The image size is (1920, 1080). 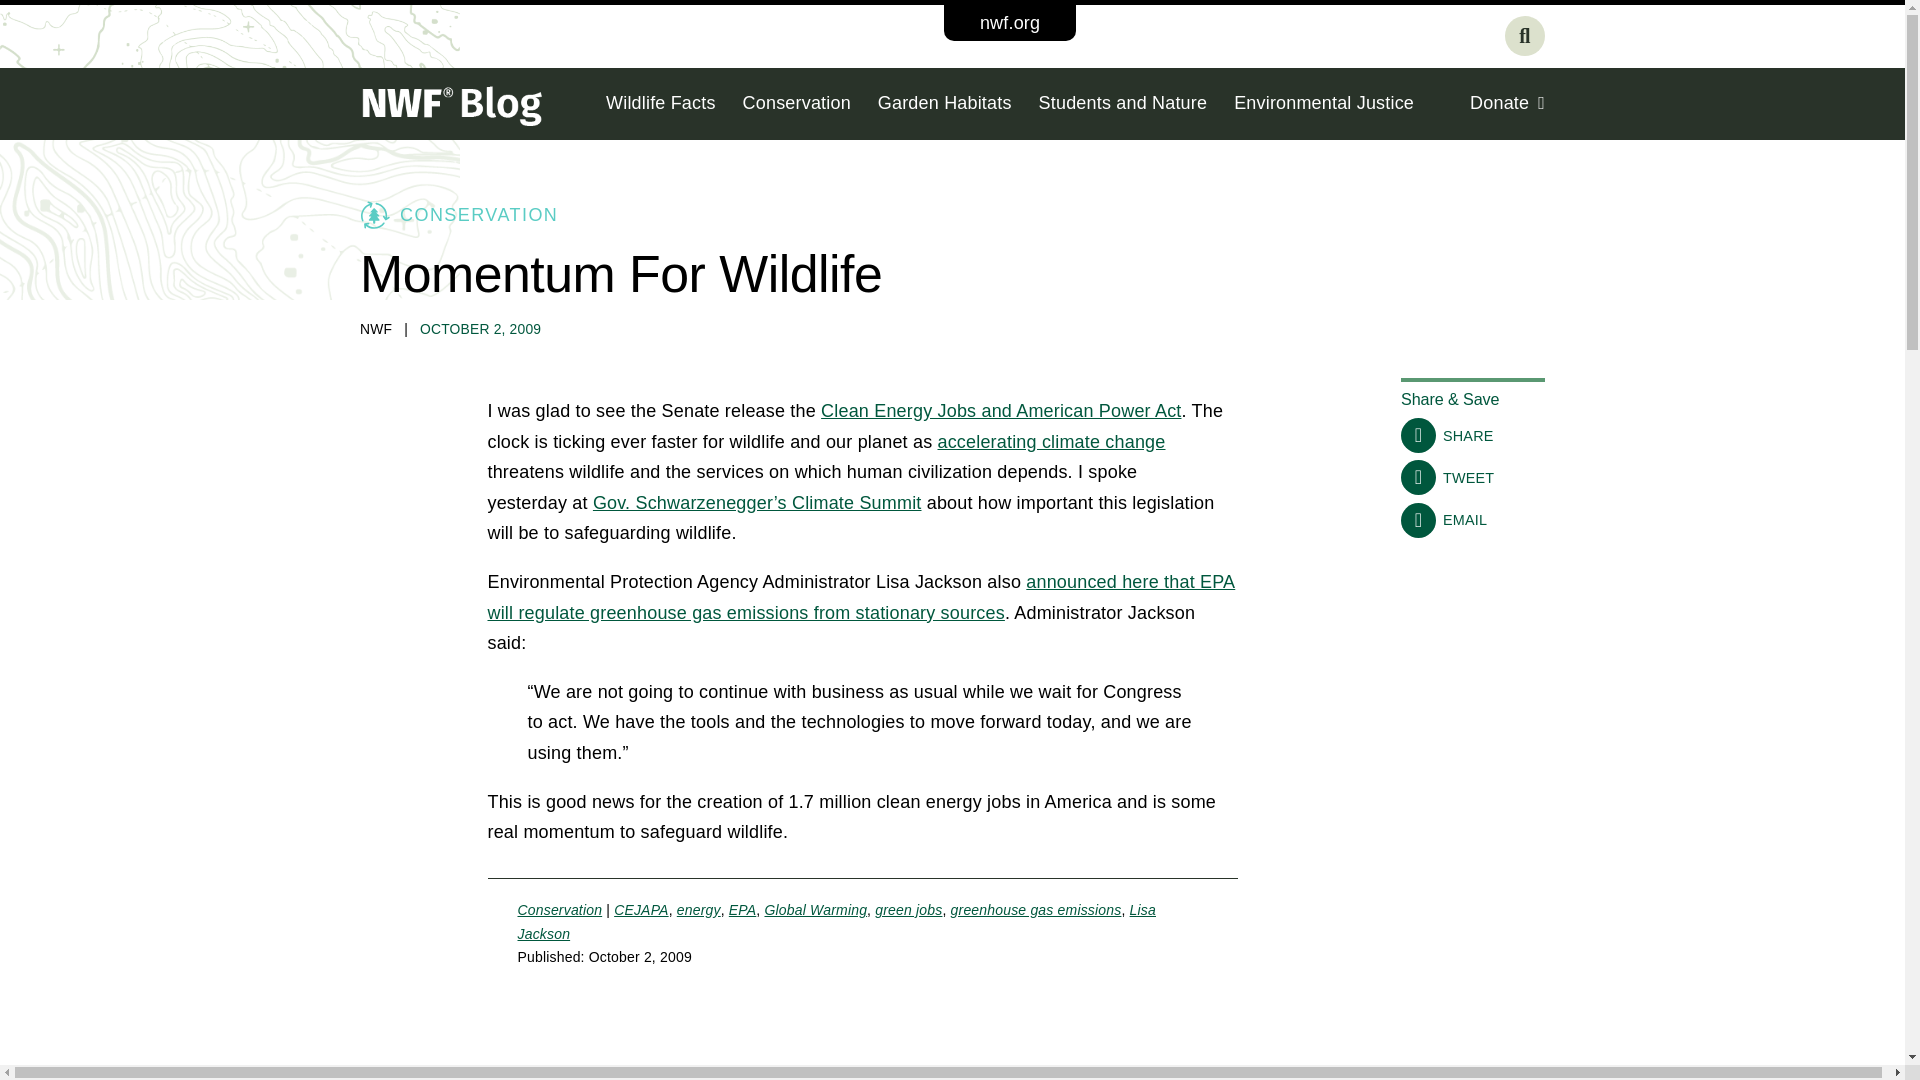 I want to click on accelerating climate change, so click(x=1052, y=442).